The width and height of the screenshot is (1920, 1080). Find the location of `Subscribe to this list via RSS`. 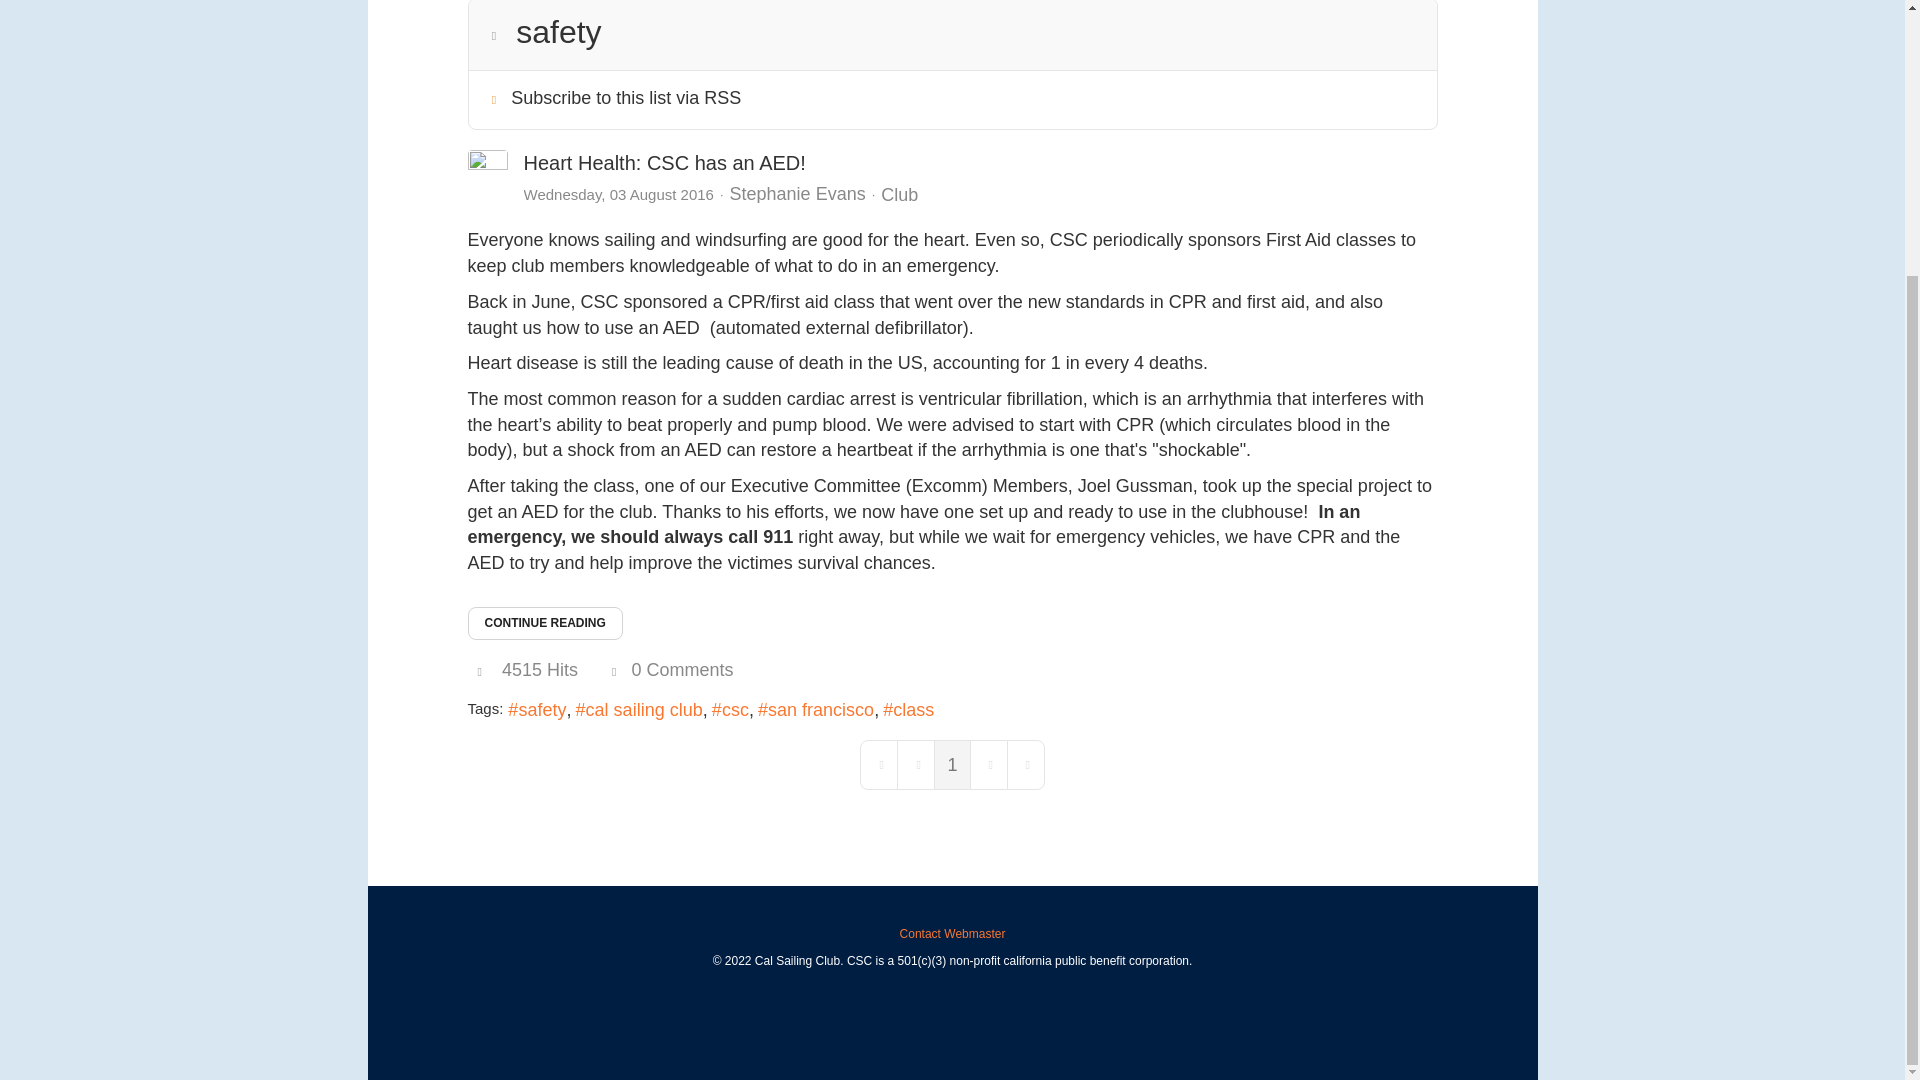

Subscribe to this list via RSS is located at coordinates (626, 98).